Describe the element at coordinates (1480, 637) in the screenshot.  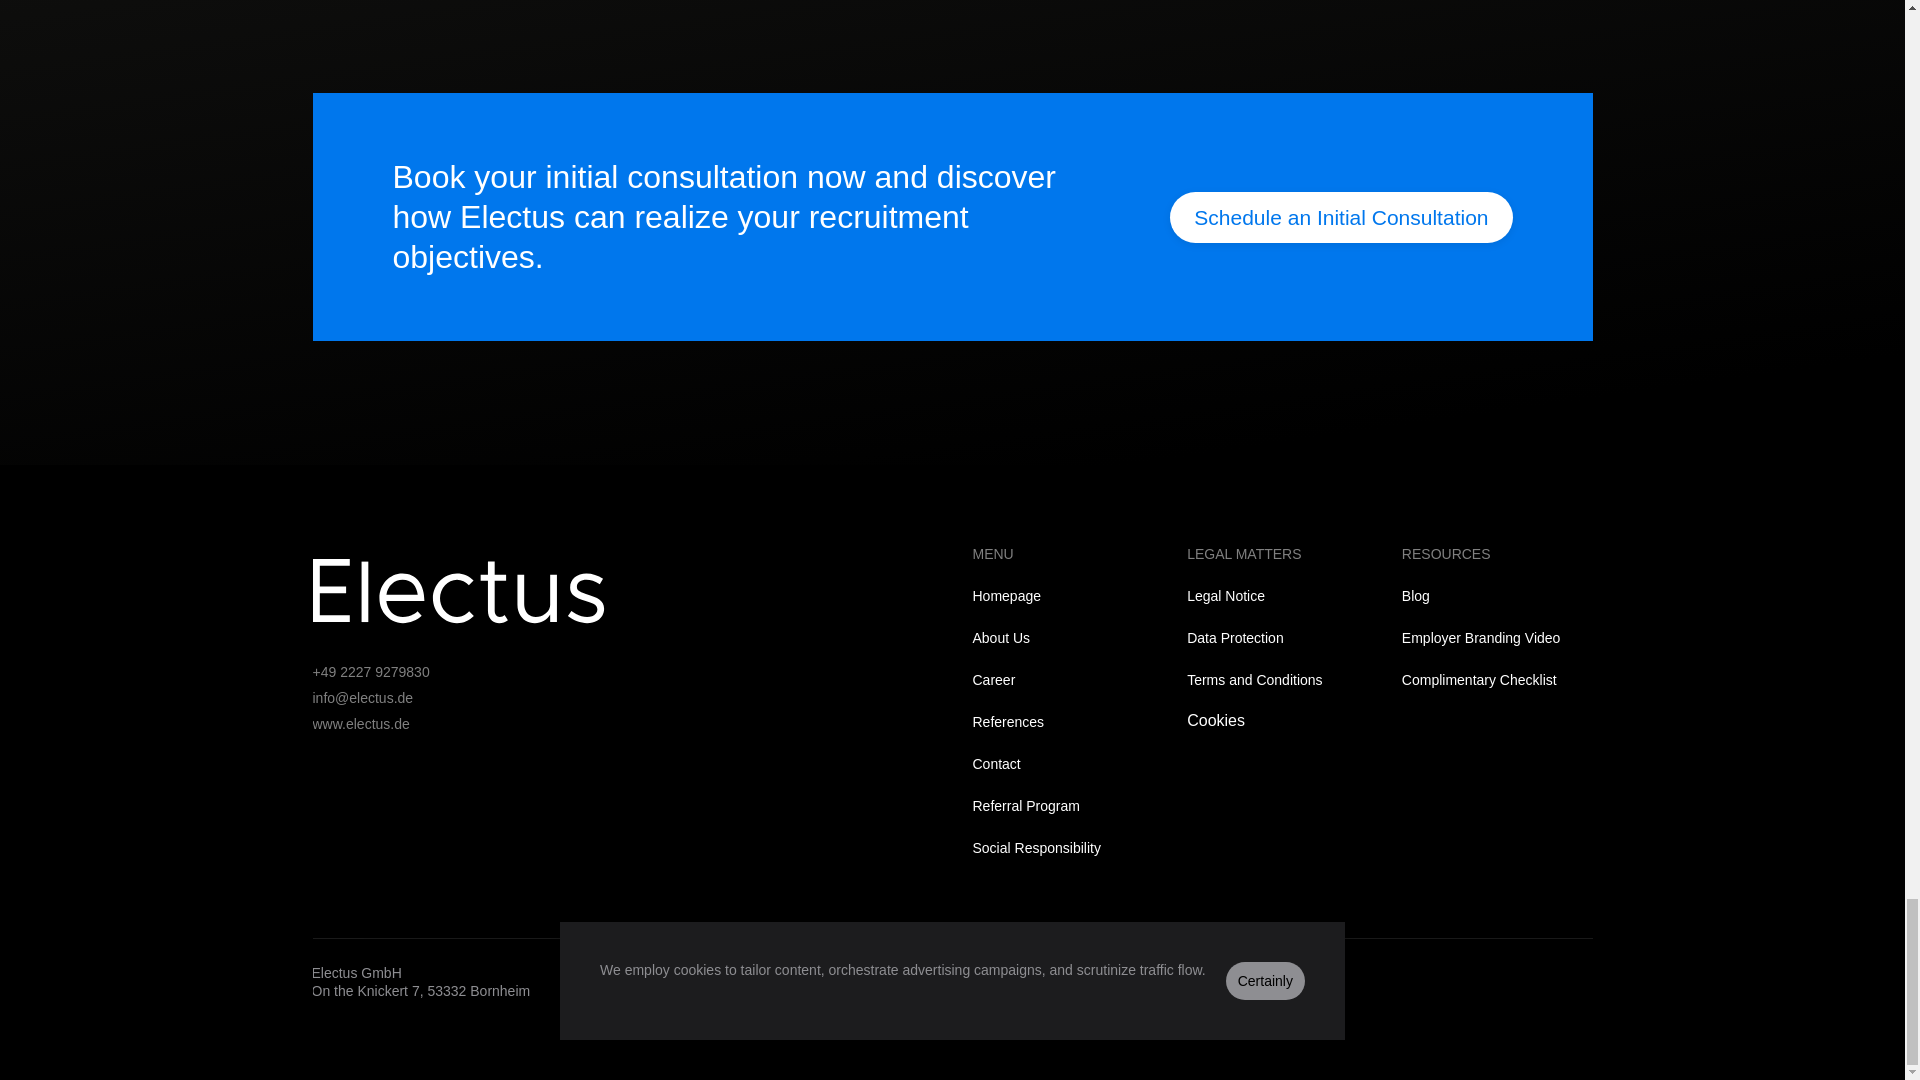
I see `Employer Branding Video` at that location.